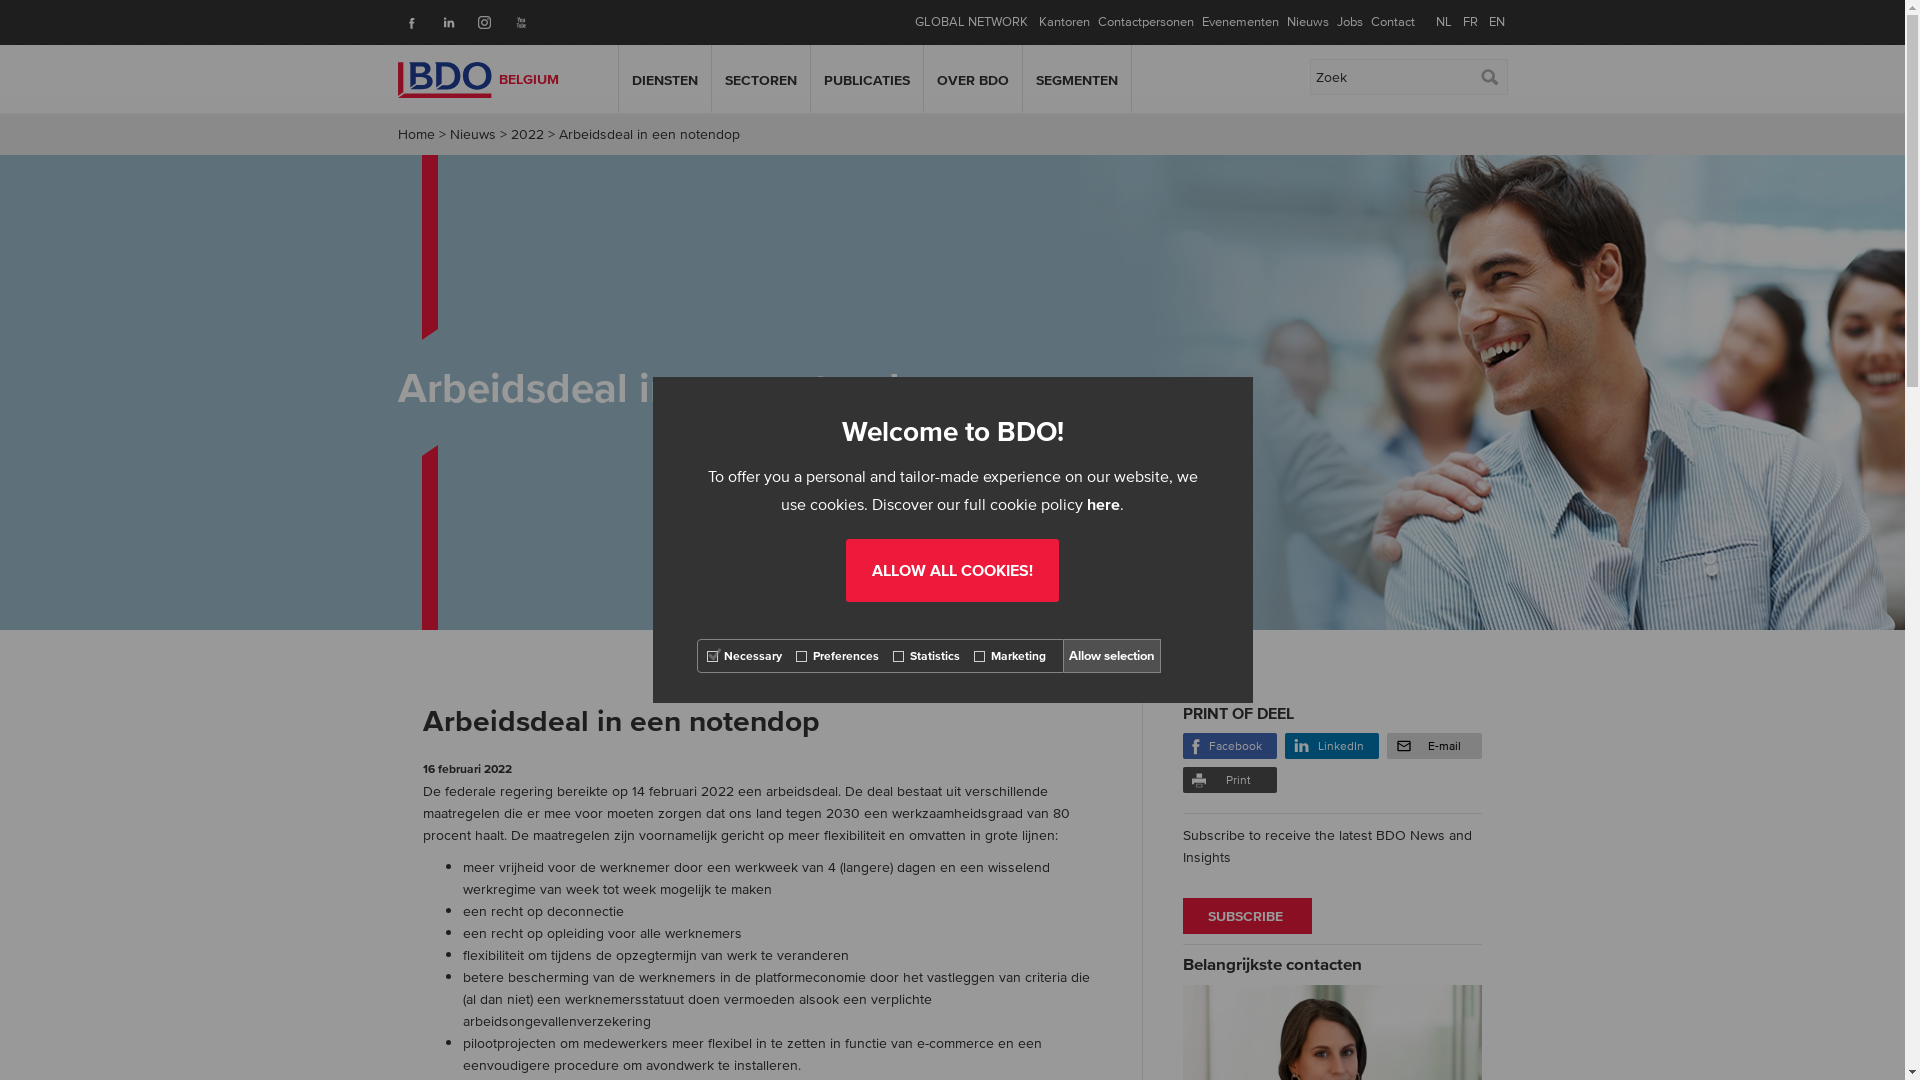  I want to click on PUBLICATIES, so click(867, 81).